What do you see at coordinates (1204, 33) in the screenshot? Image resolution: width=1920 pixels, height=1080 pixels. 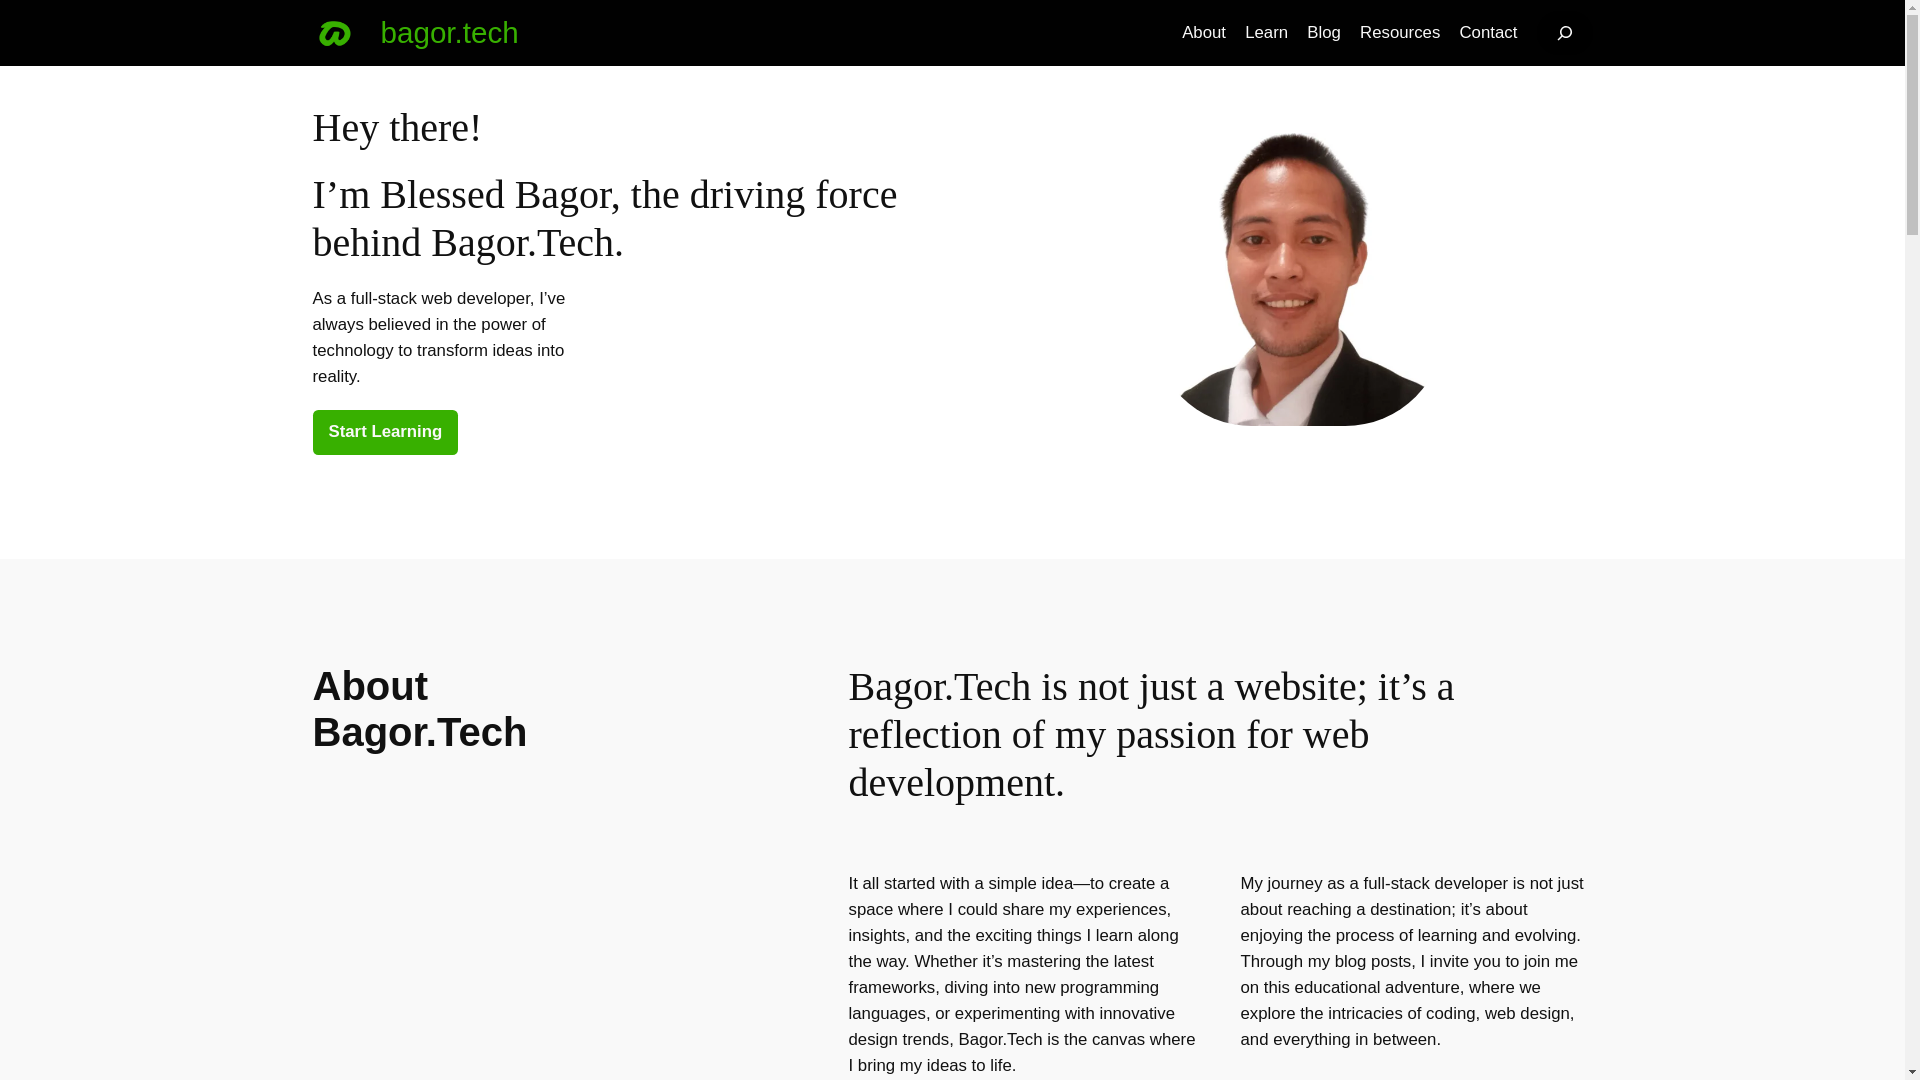 I see `About` at bounding box center [1204, 33].